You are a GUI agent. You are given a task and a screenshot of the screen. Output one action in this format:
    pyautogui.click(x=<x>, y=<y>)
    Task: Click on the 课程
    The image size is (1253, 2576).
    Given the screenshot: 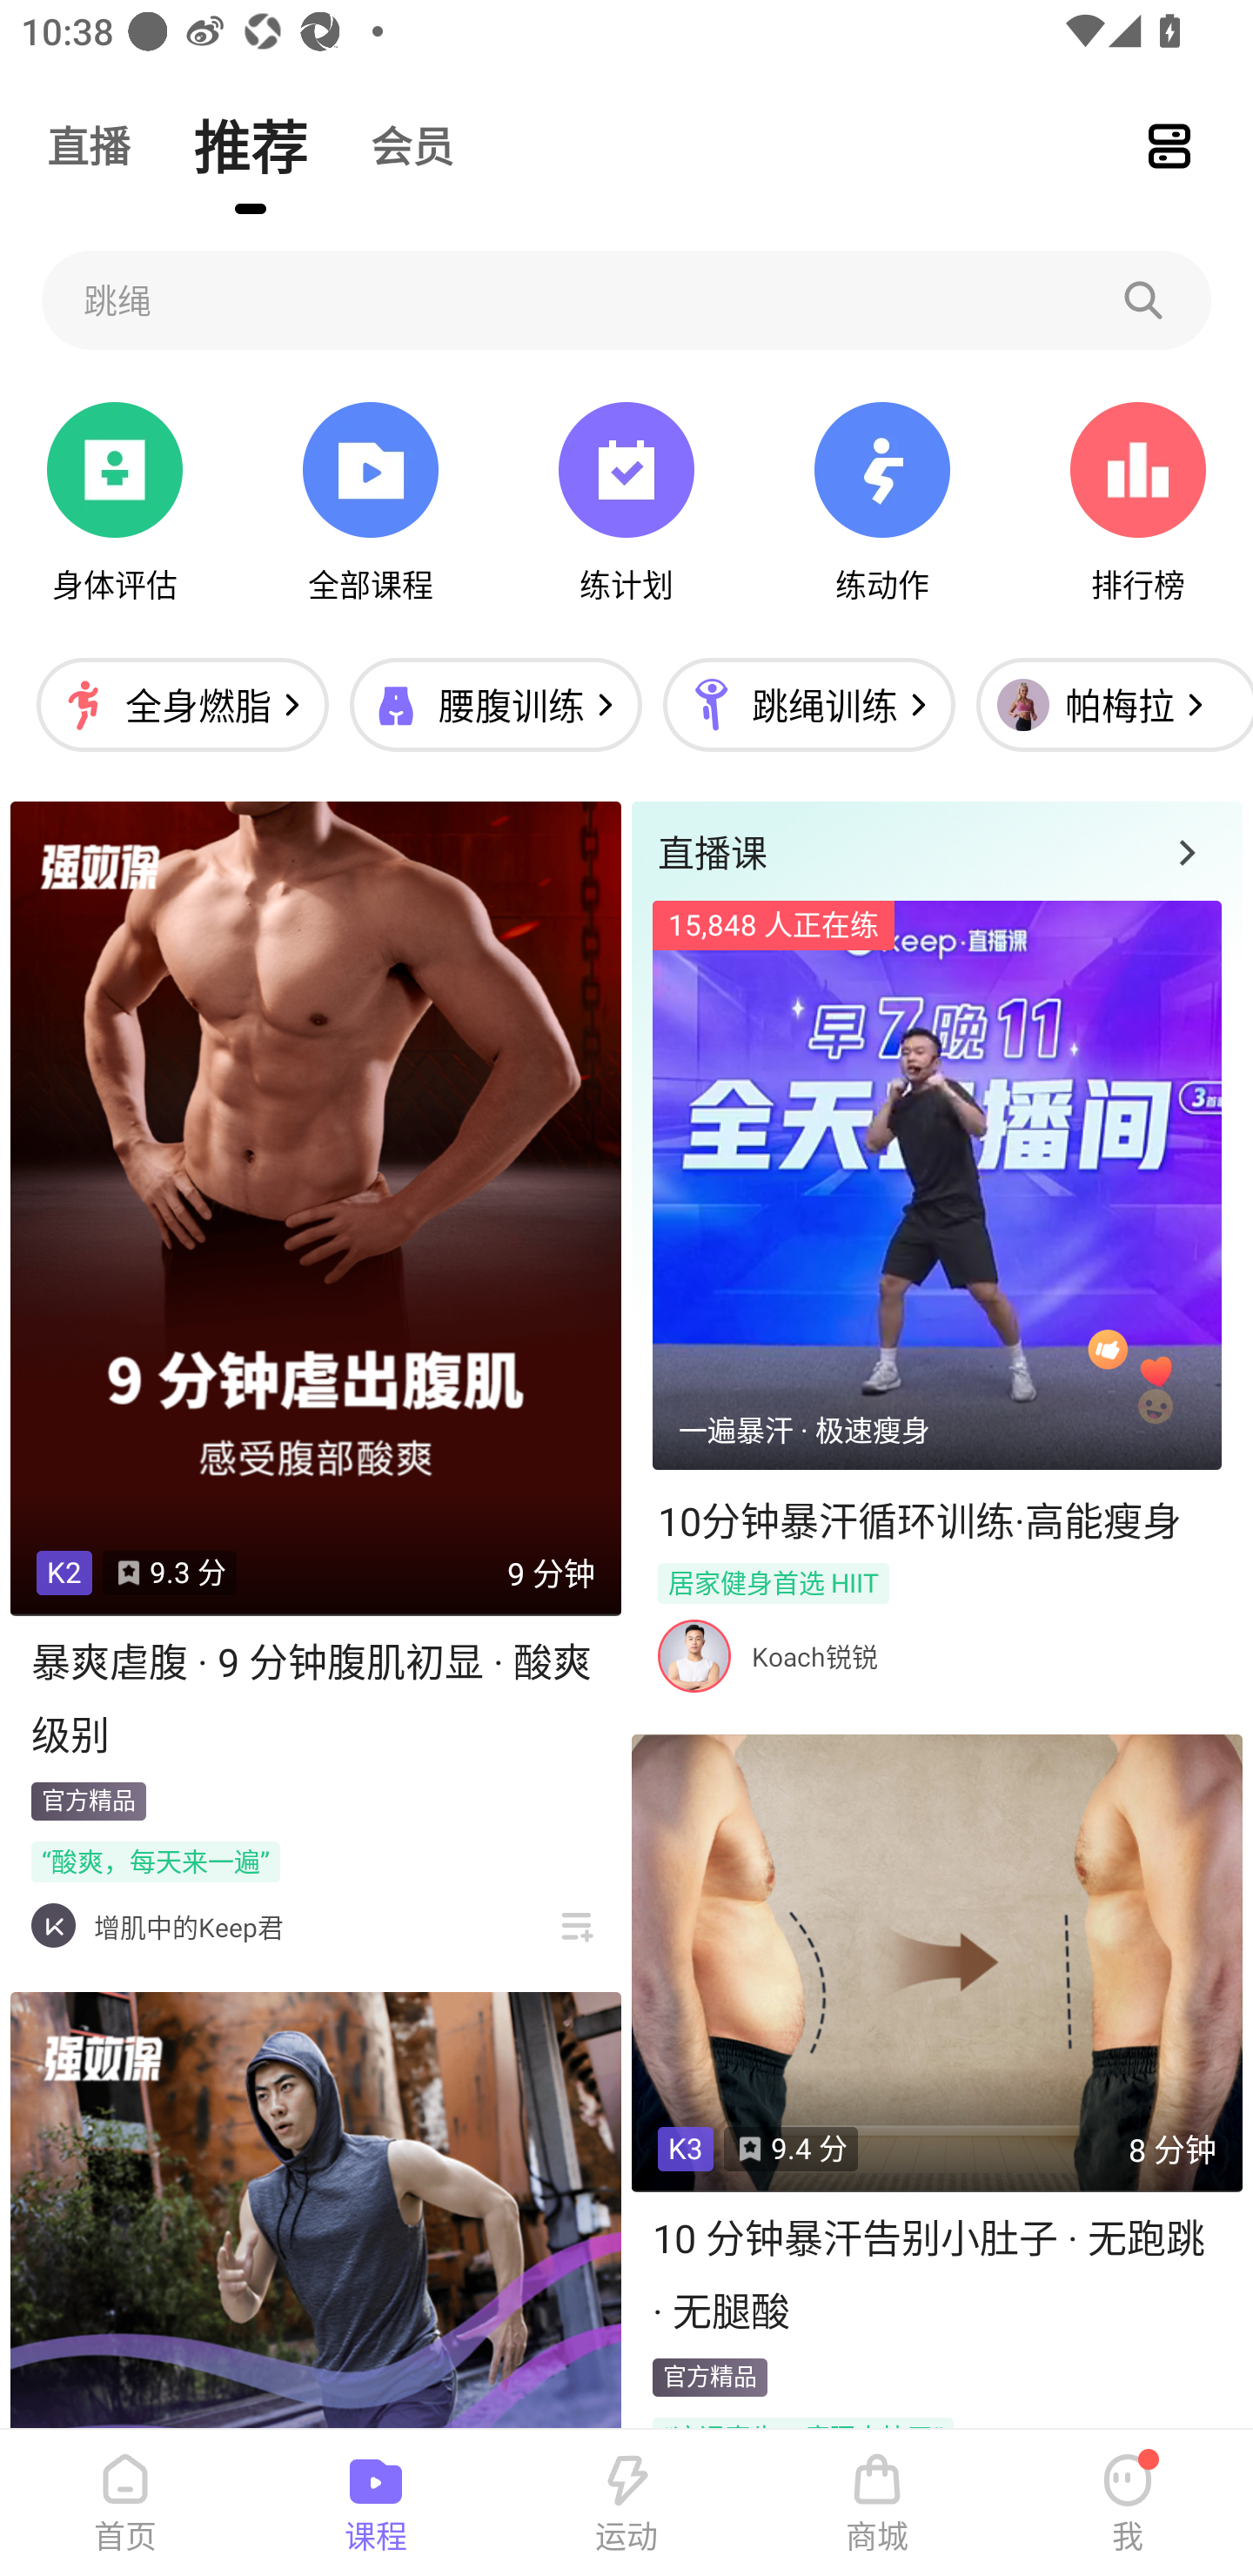 What is the action you would take?
    pyautogui.click(x=376, y=2503)
    